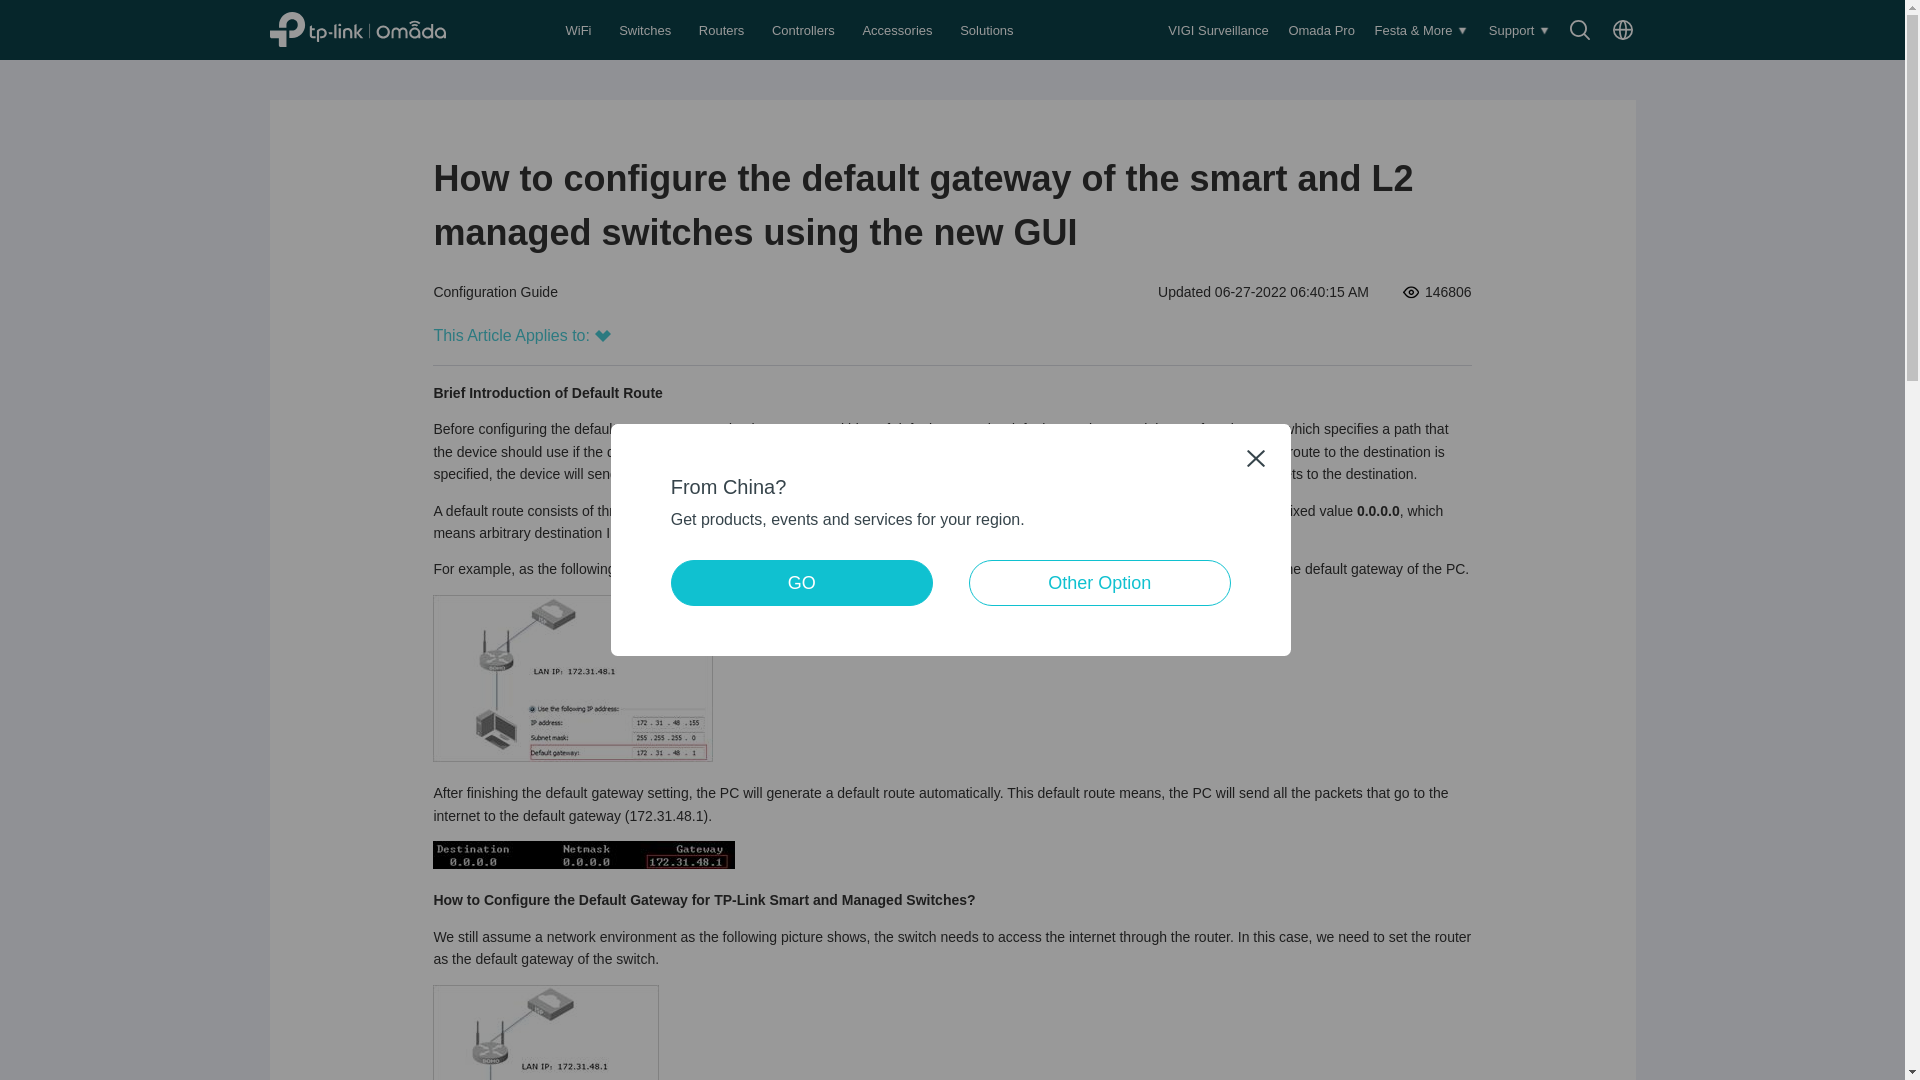  What do you see at coordinates (380, 29) in the screenshot?
I see `TP-Link, Reliably Smart` at bounding box center [380, 29].